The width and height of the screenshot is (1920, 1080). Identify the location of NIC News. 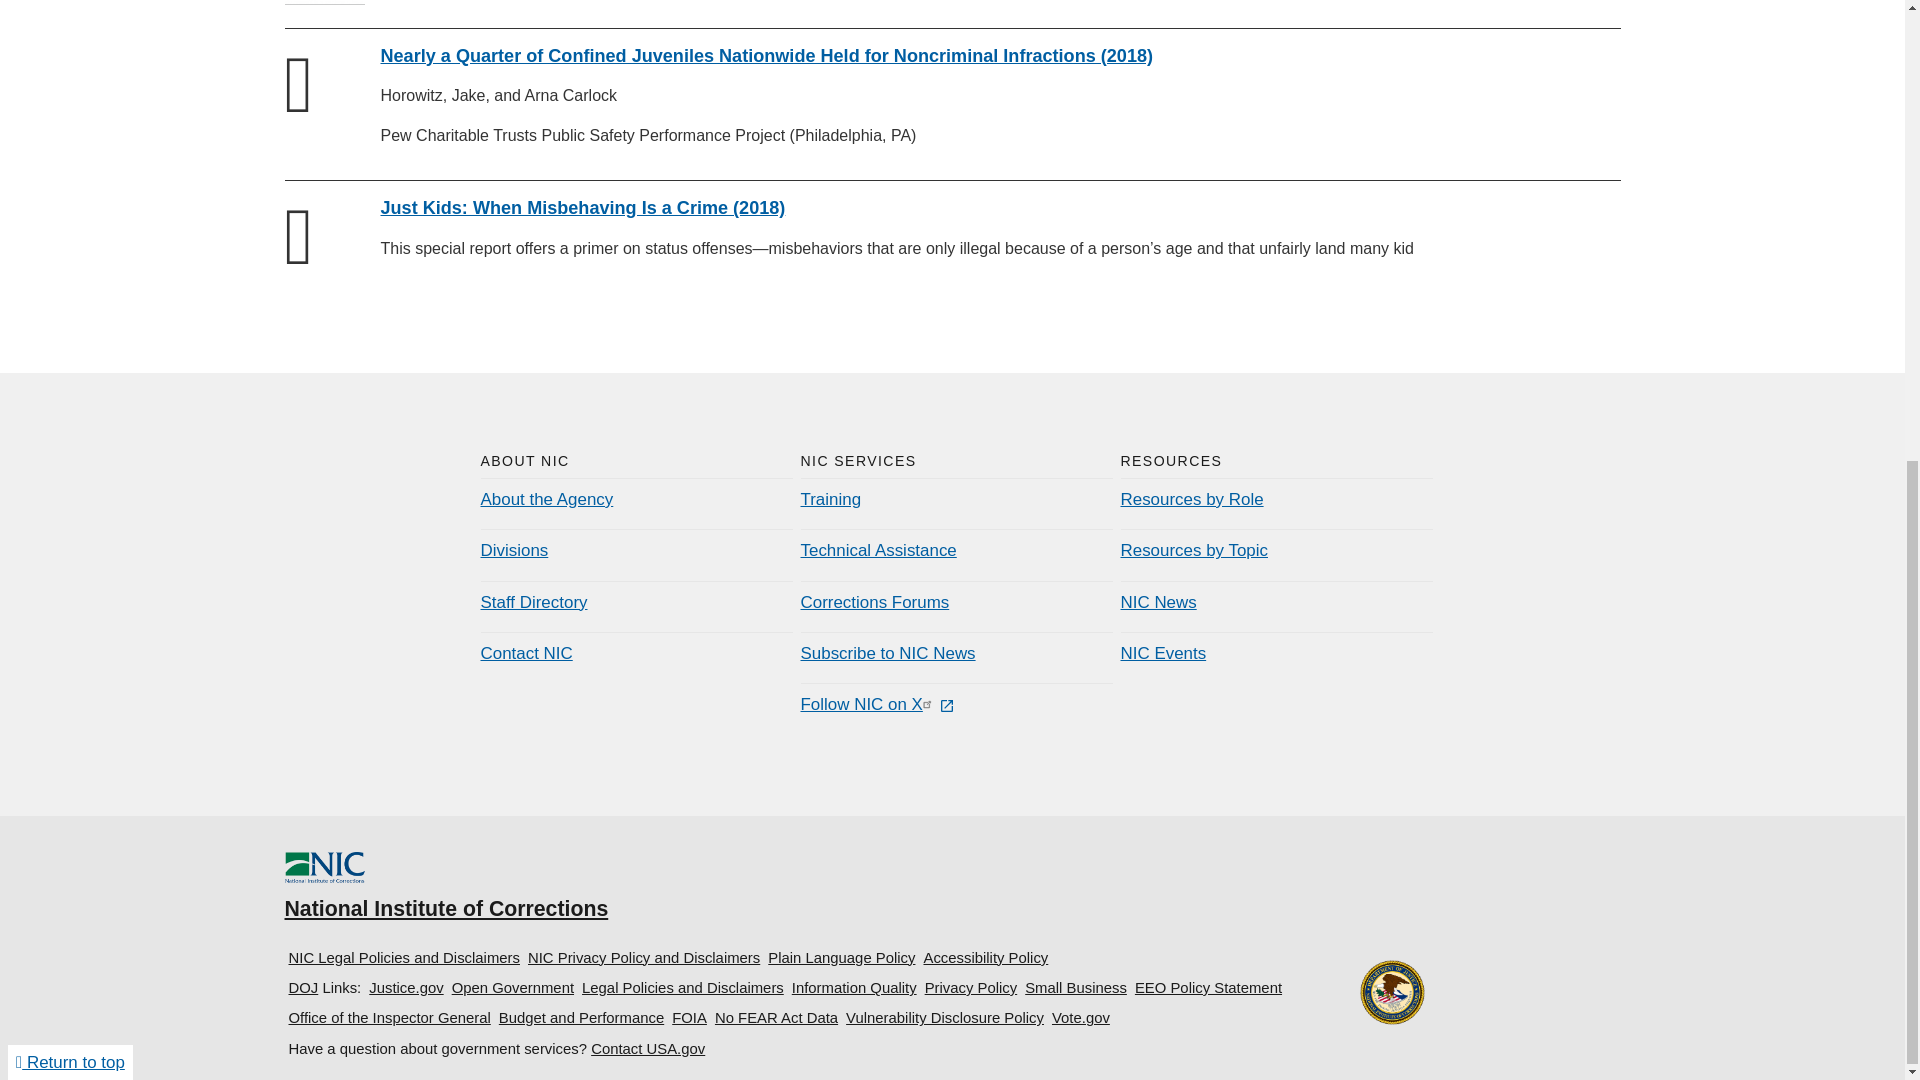
(1158, 602).